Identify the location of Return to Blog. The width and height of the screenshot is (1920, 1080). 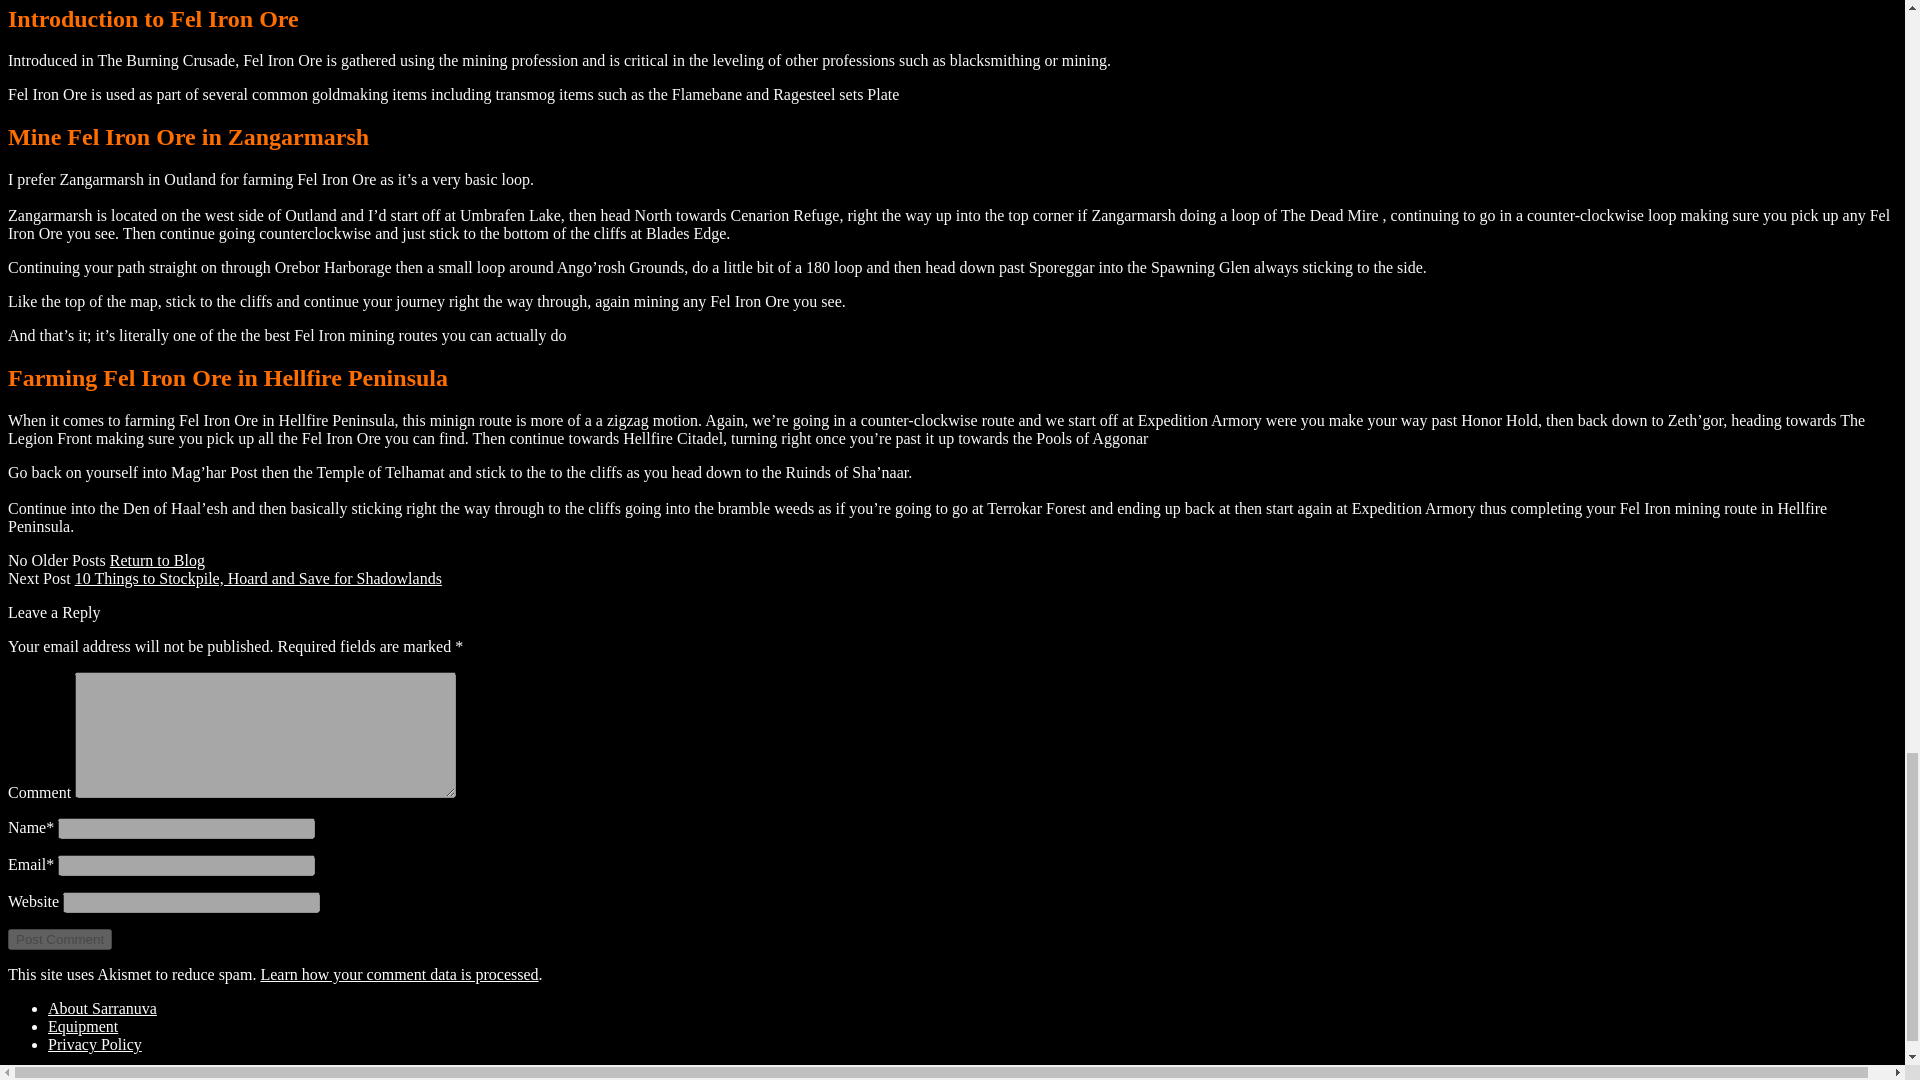
(157, 560).